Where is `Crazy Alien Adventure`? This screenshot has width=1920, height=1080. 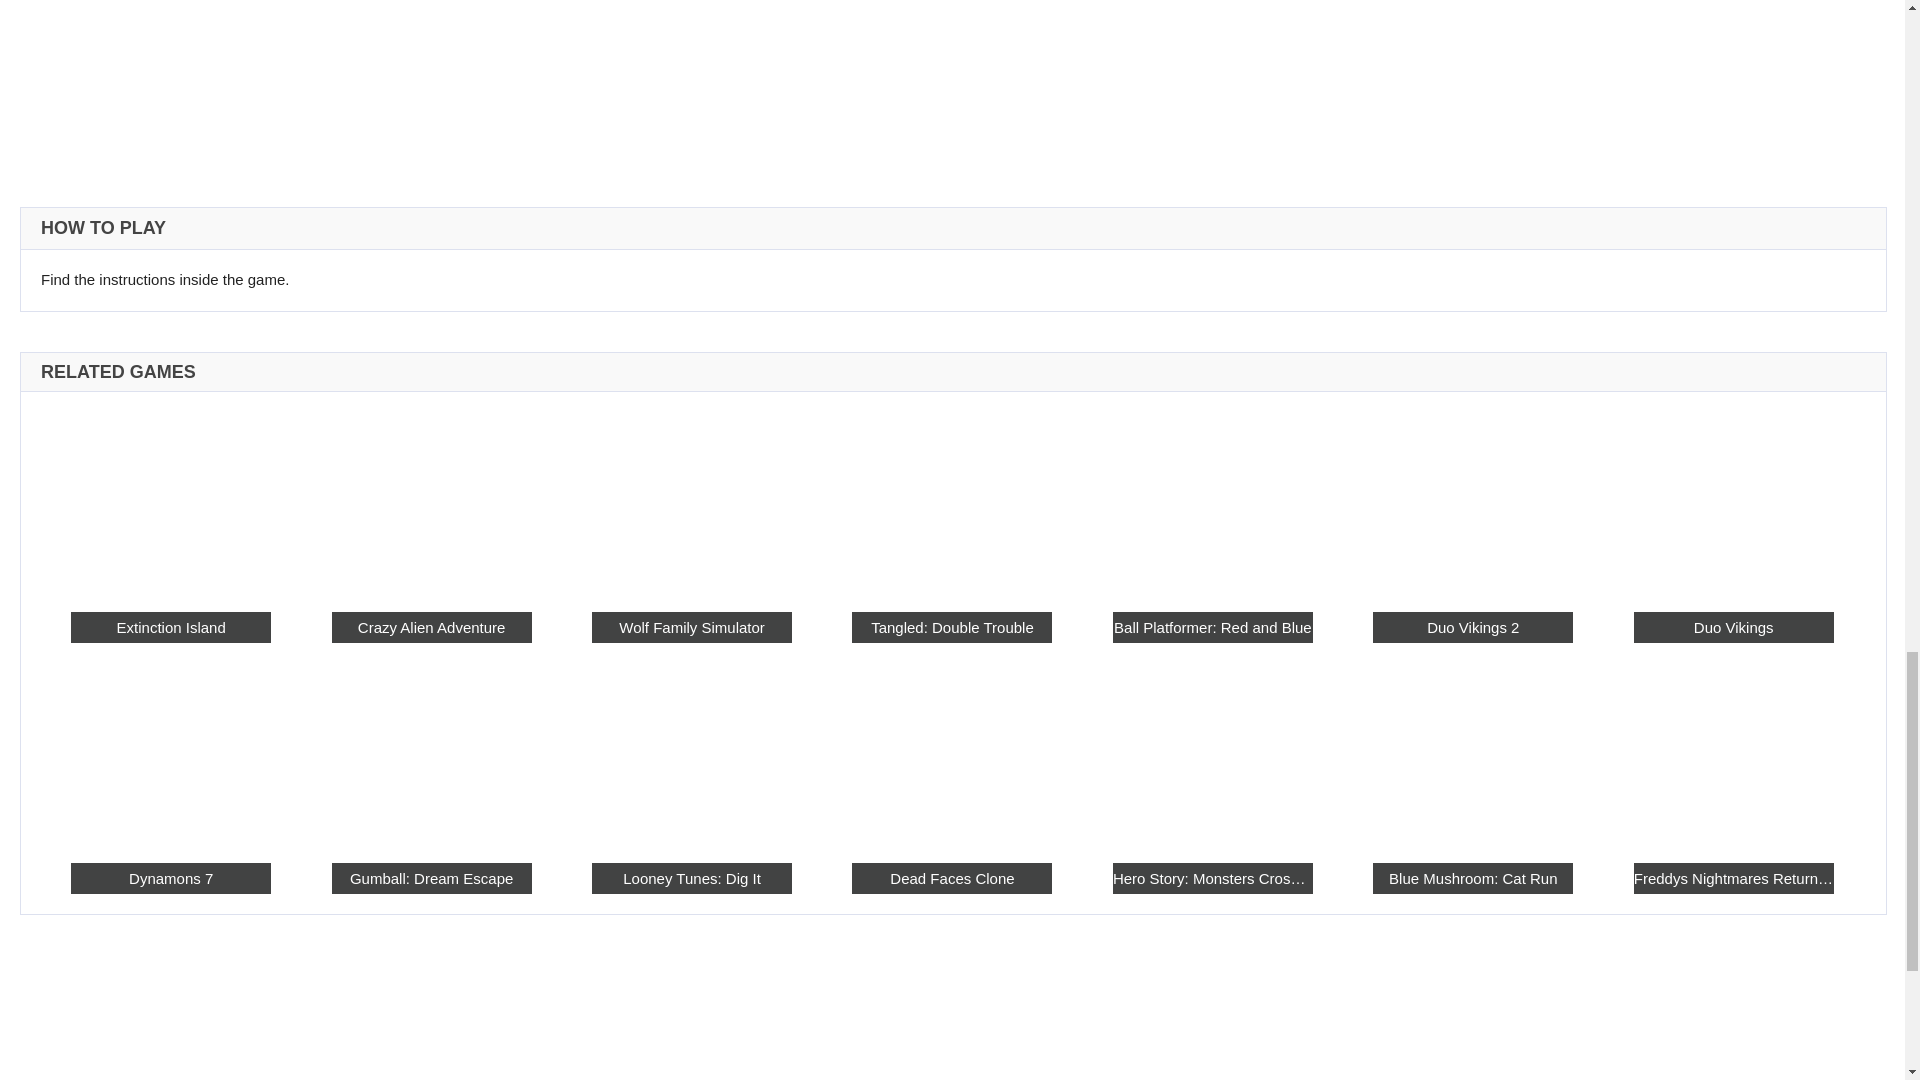
Crazy Alien Adventure is located at coordinates (432, 627).